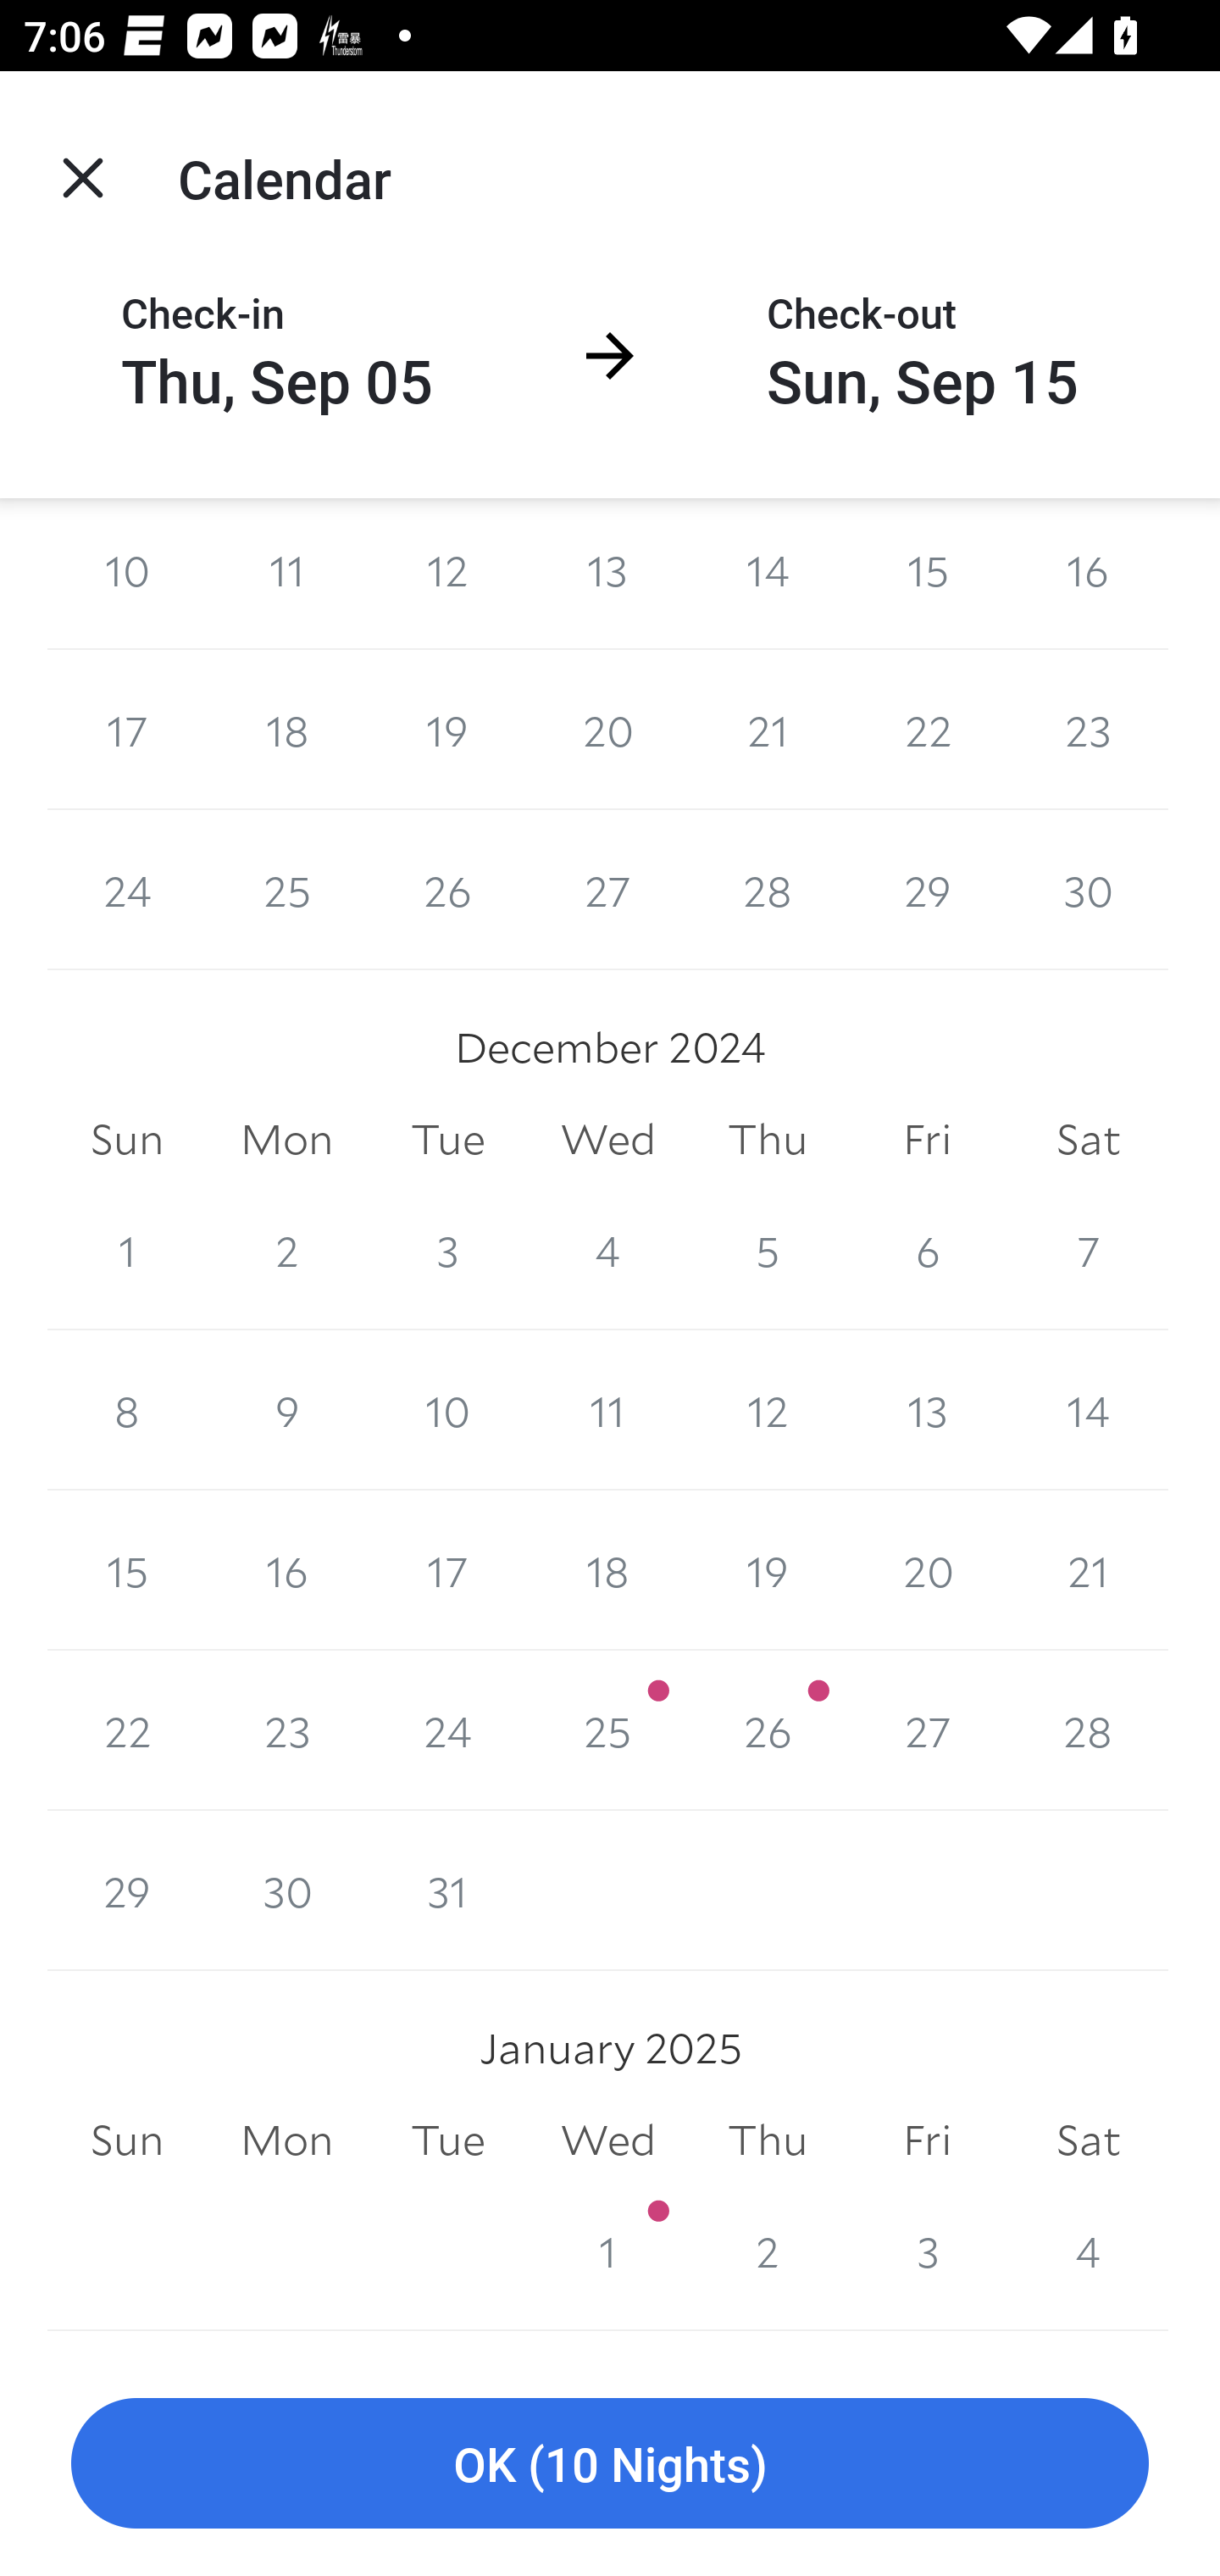 This screenshot has height=2576, width=1220. Describe the element at coordinates (1088, 890) in the screenshot. I see `30 30 November 2024` at that location.